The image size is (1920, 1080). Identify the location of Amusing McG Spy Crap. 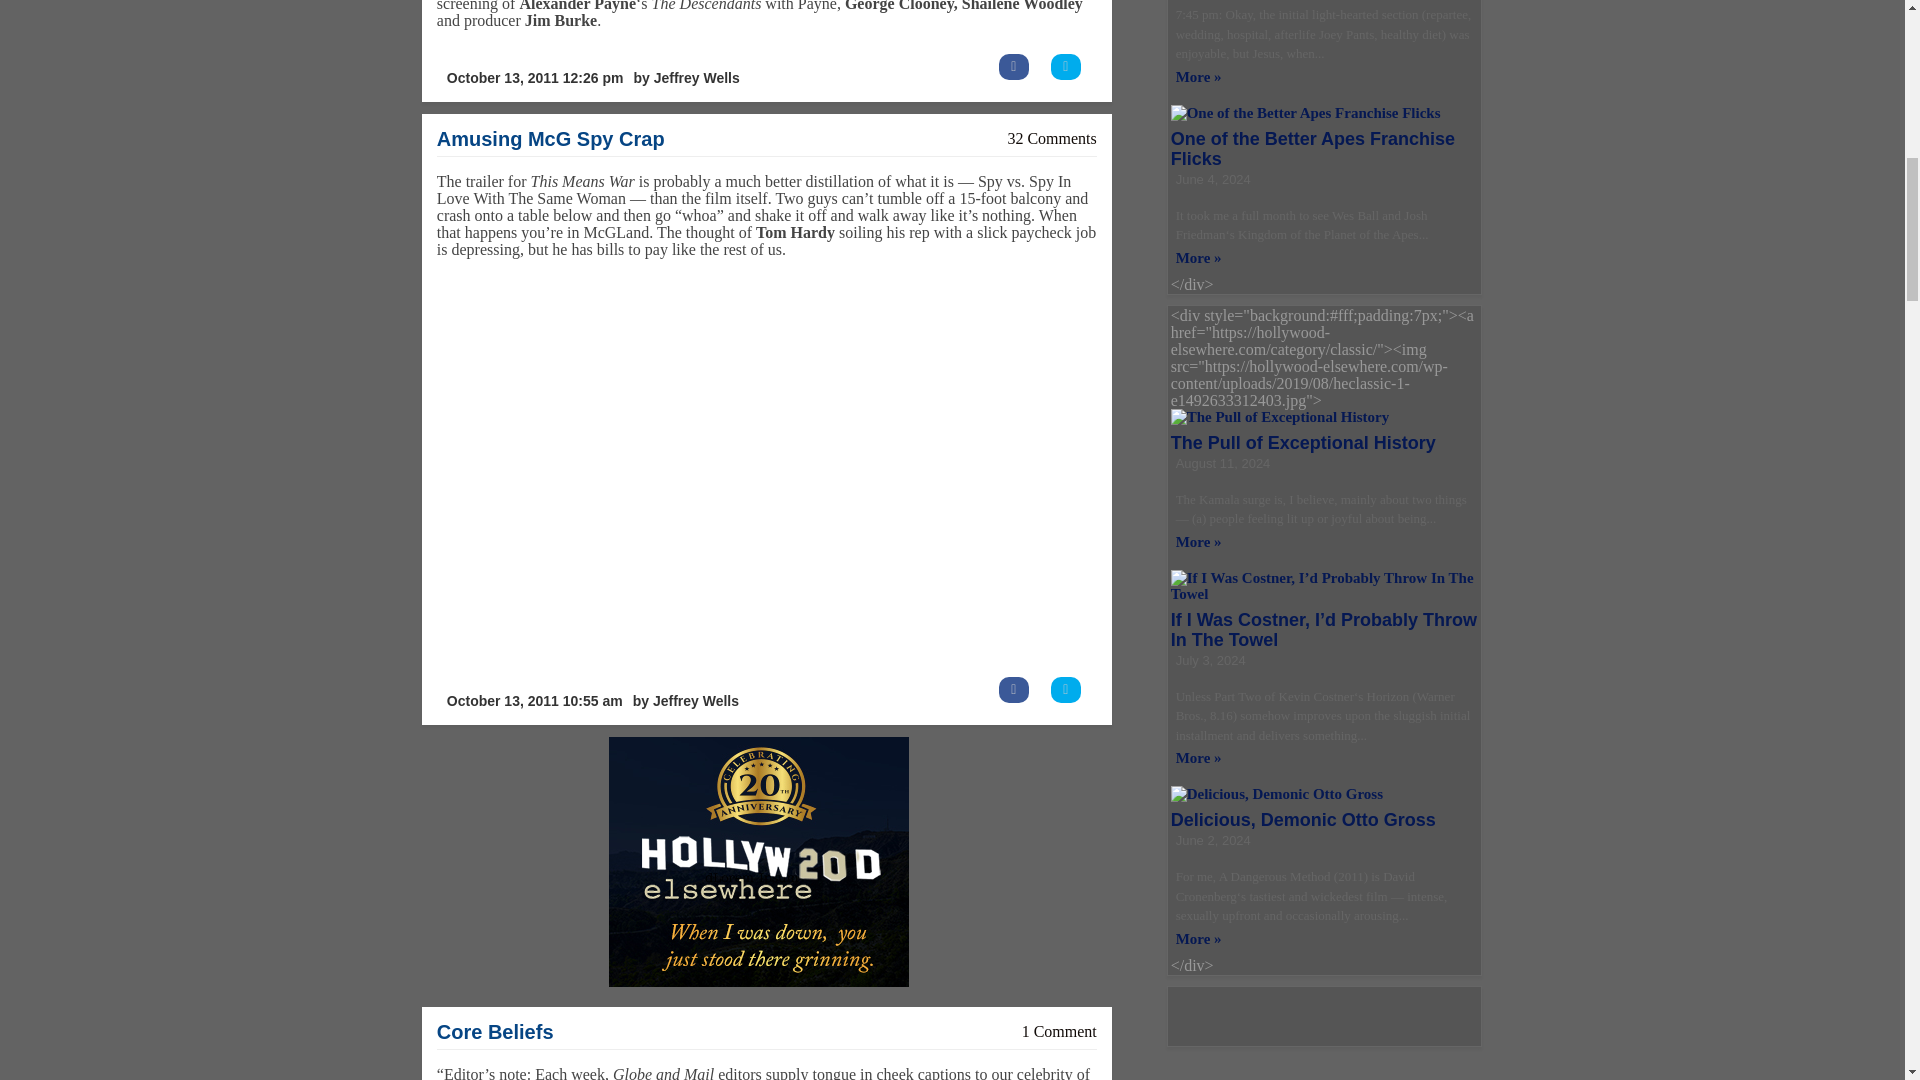
(550, 139).